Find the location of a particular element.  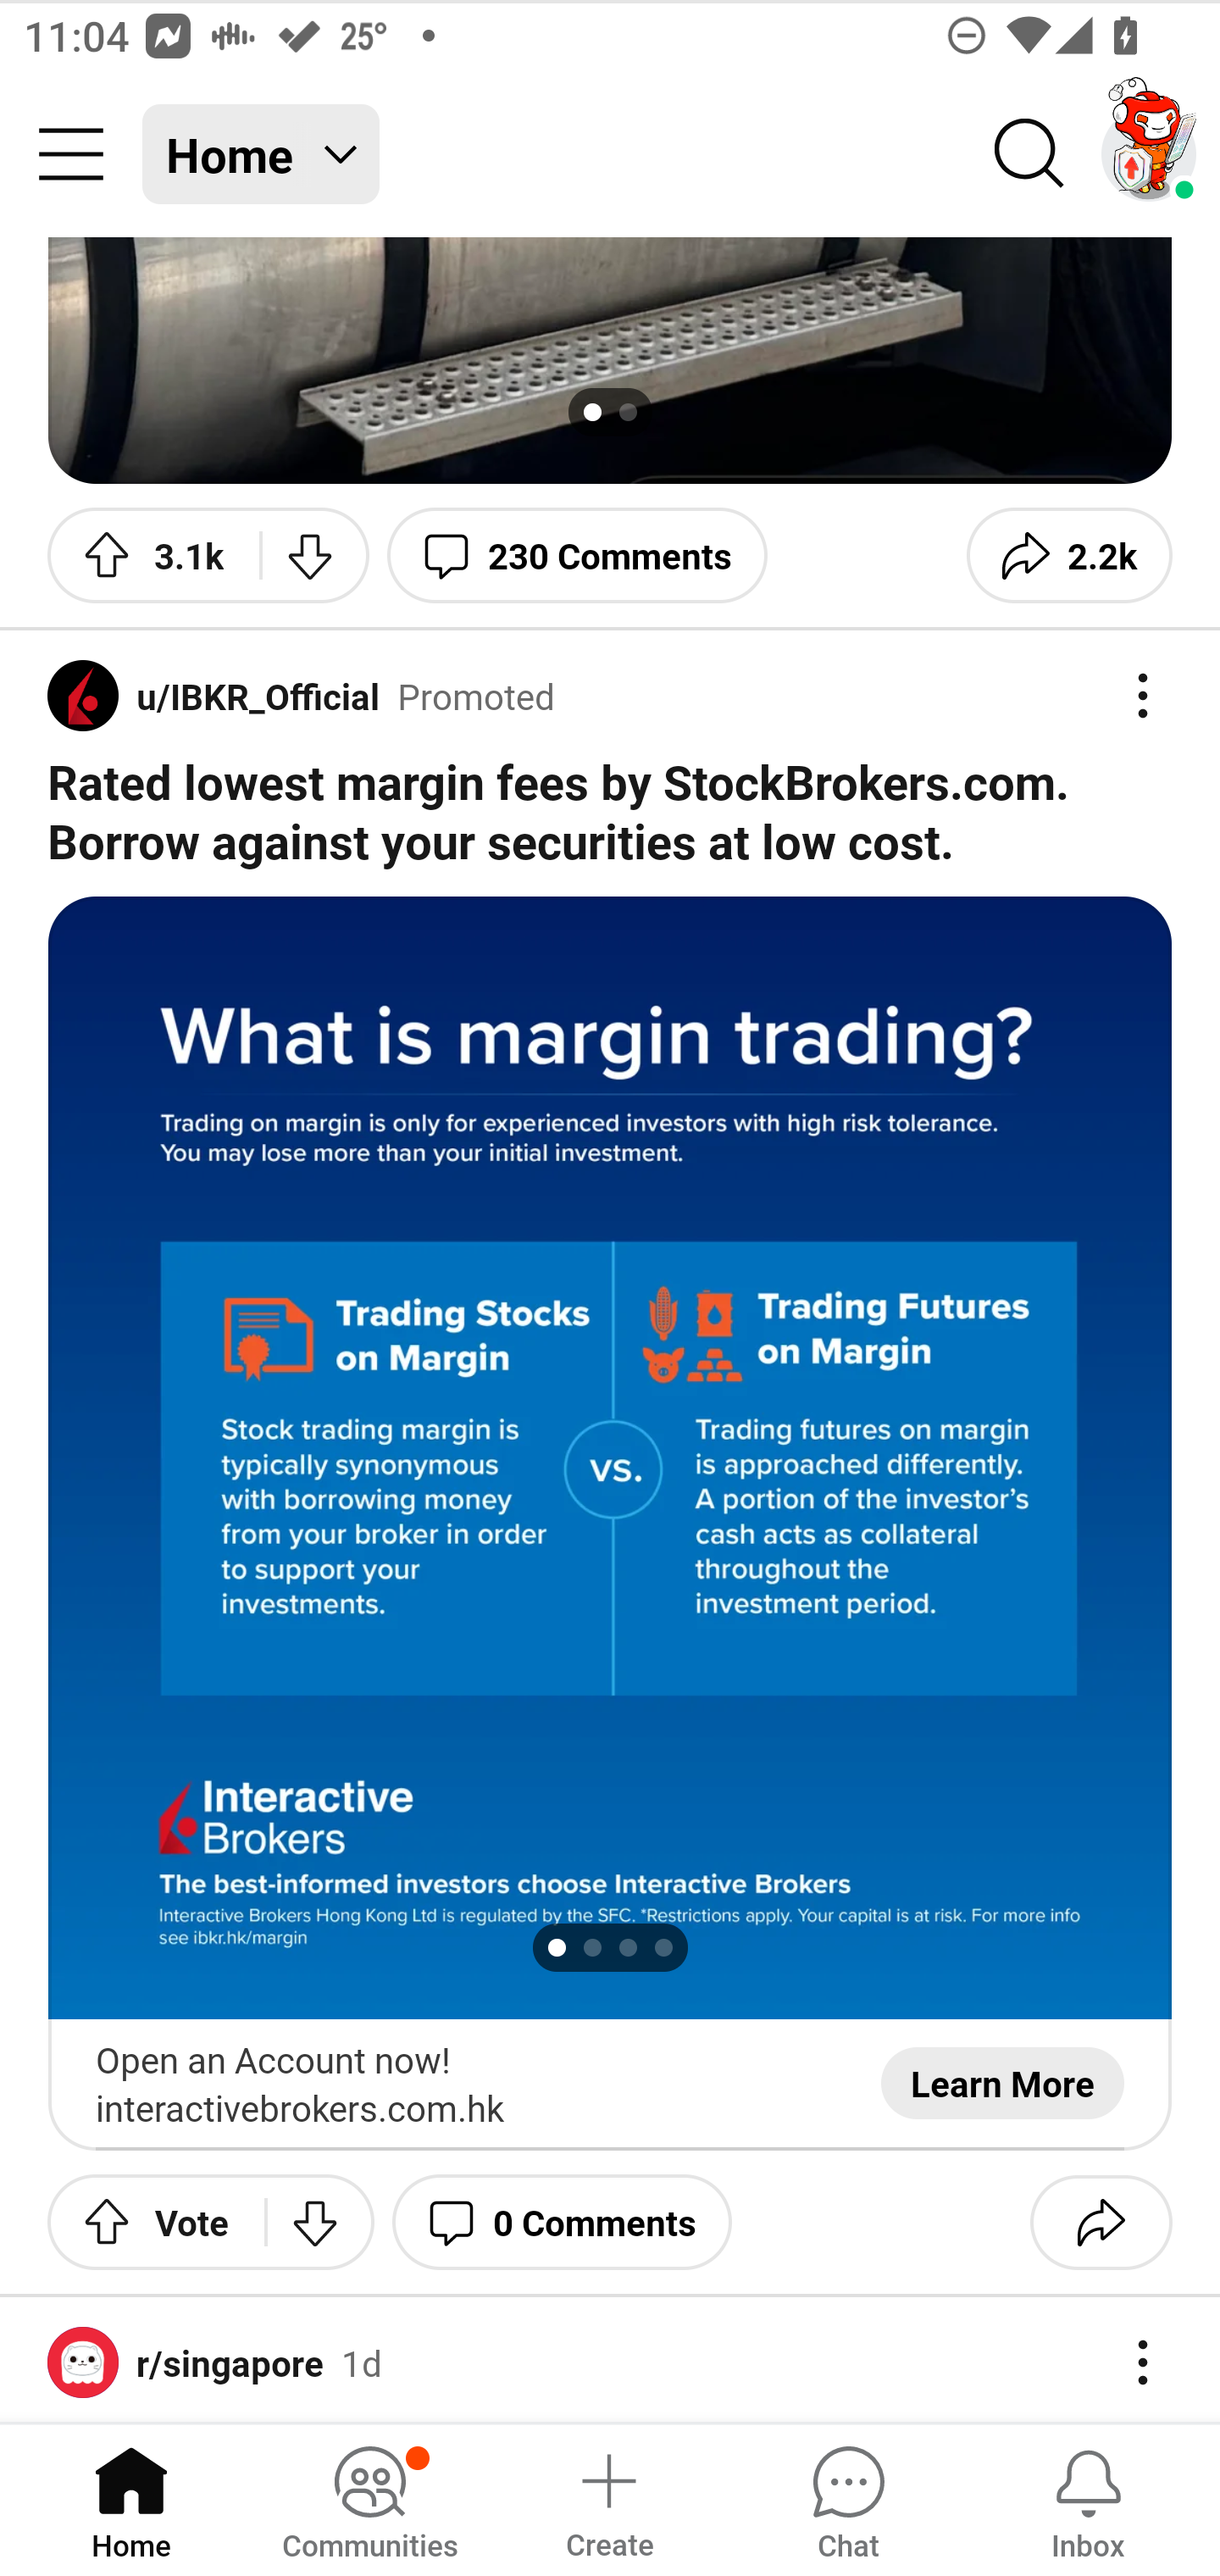

Community menu is located at coordinates (71, 154).